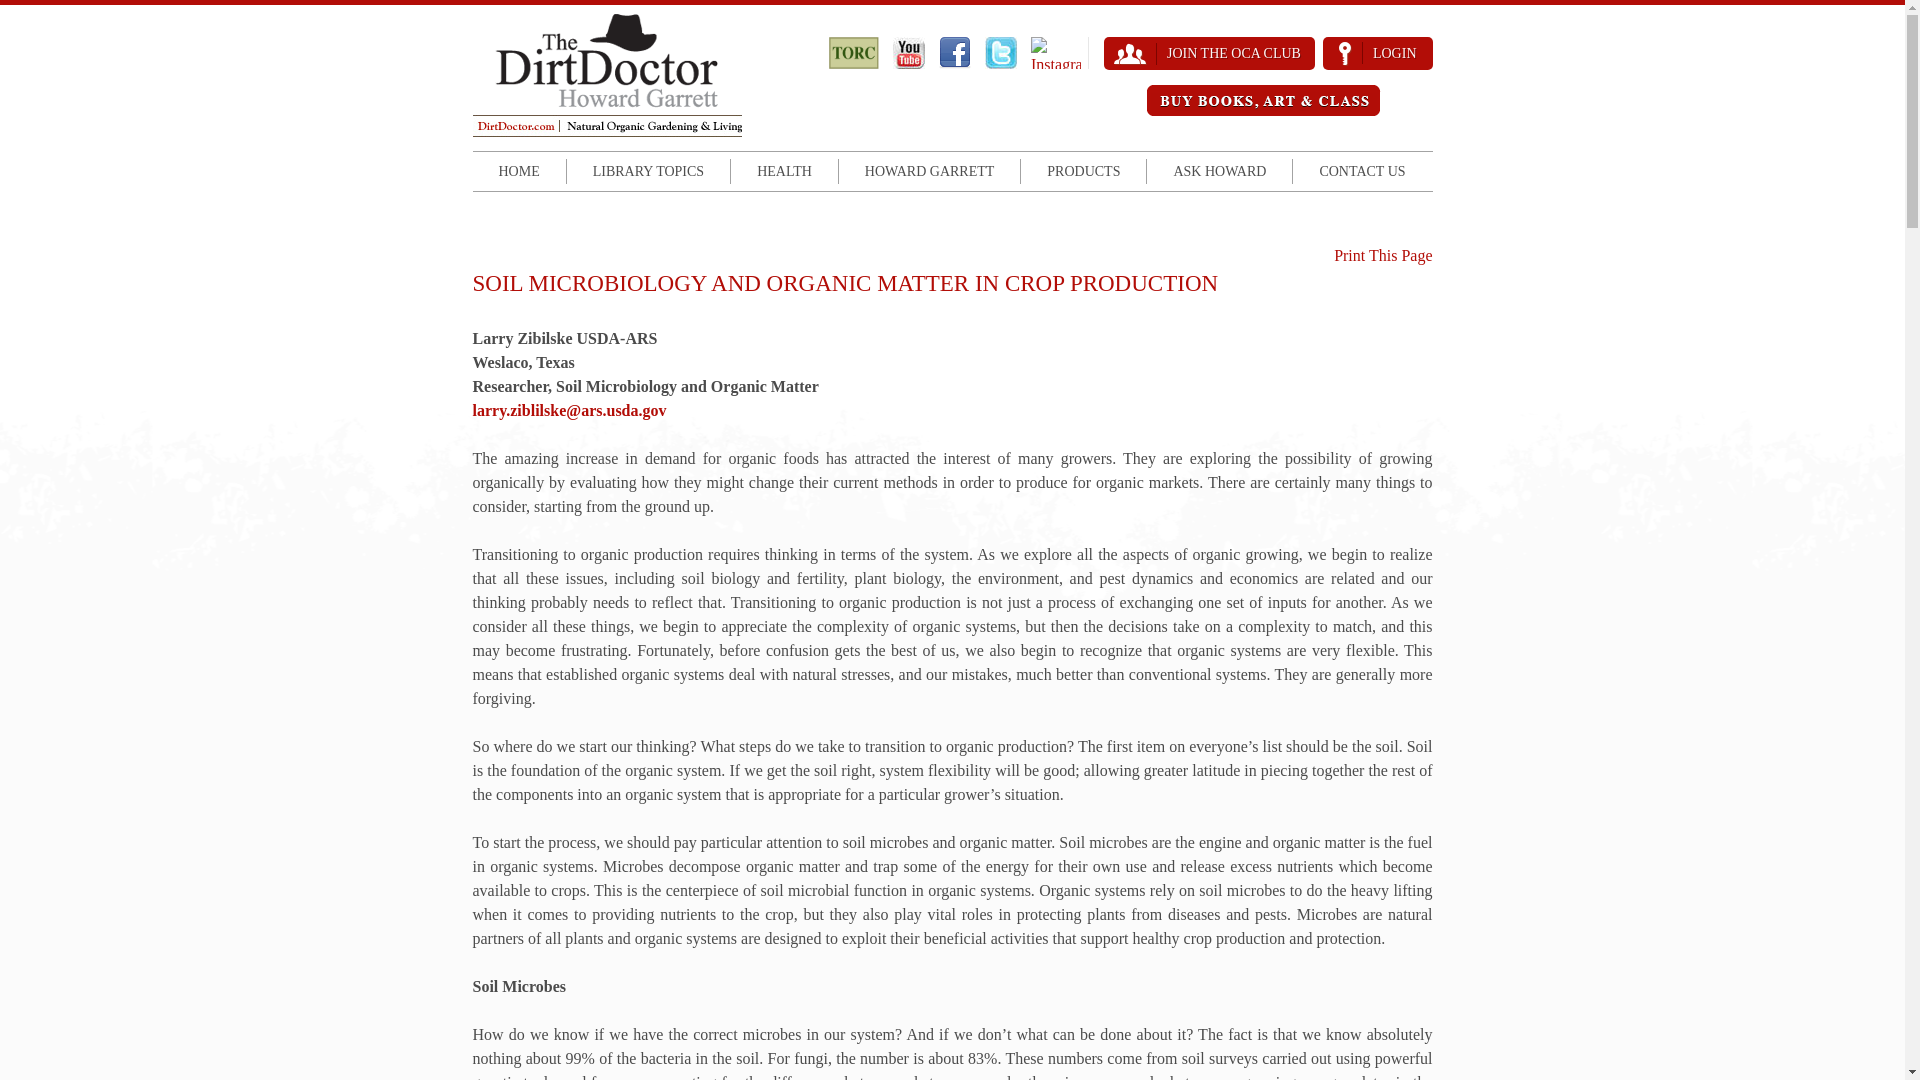 The image size is (1920, 1080). What do you see at coordinates (648, 170) in the screenshot?
I see `LIBRARY TOPICS` at bounding box center [648, 170].